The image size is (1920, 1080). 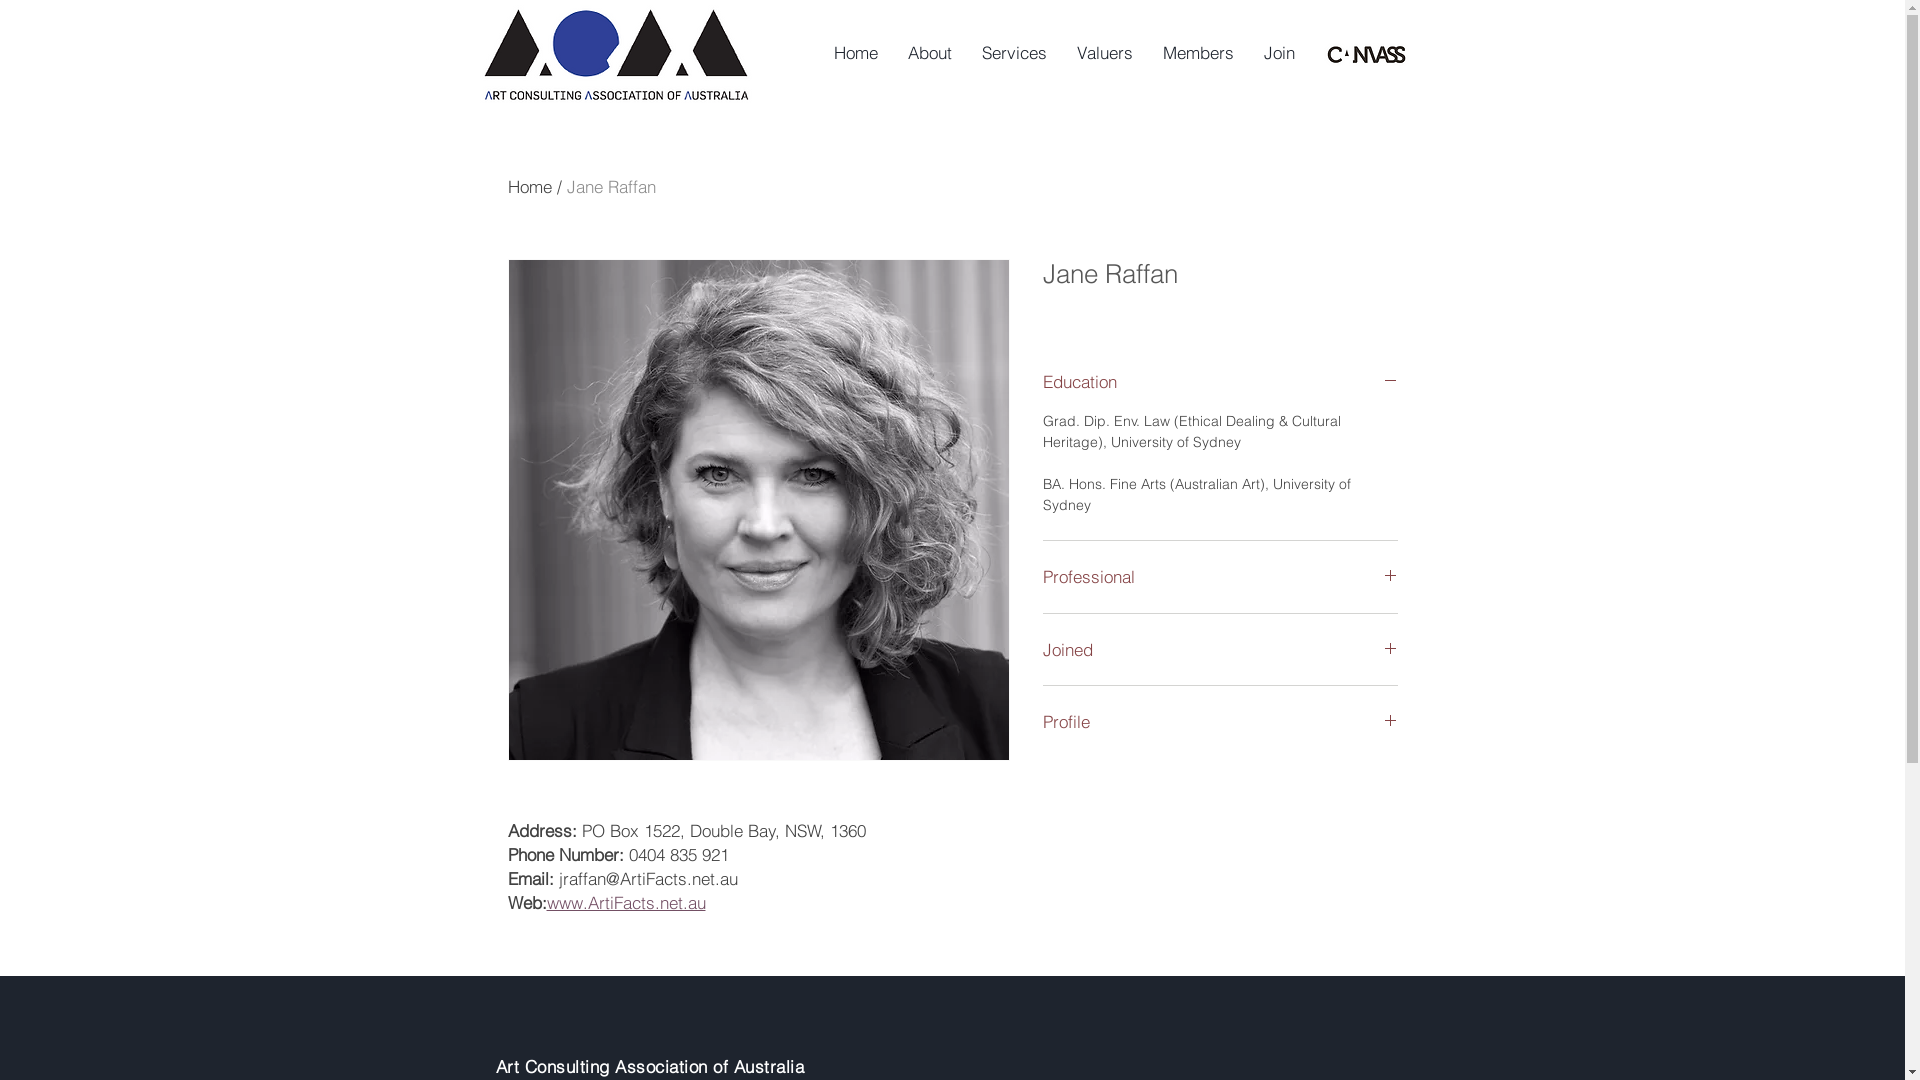 I want to click on www.ArtiFacts.net.au, so click(x=626, y=902).